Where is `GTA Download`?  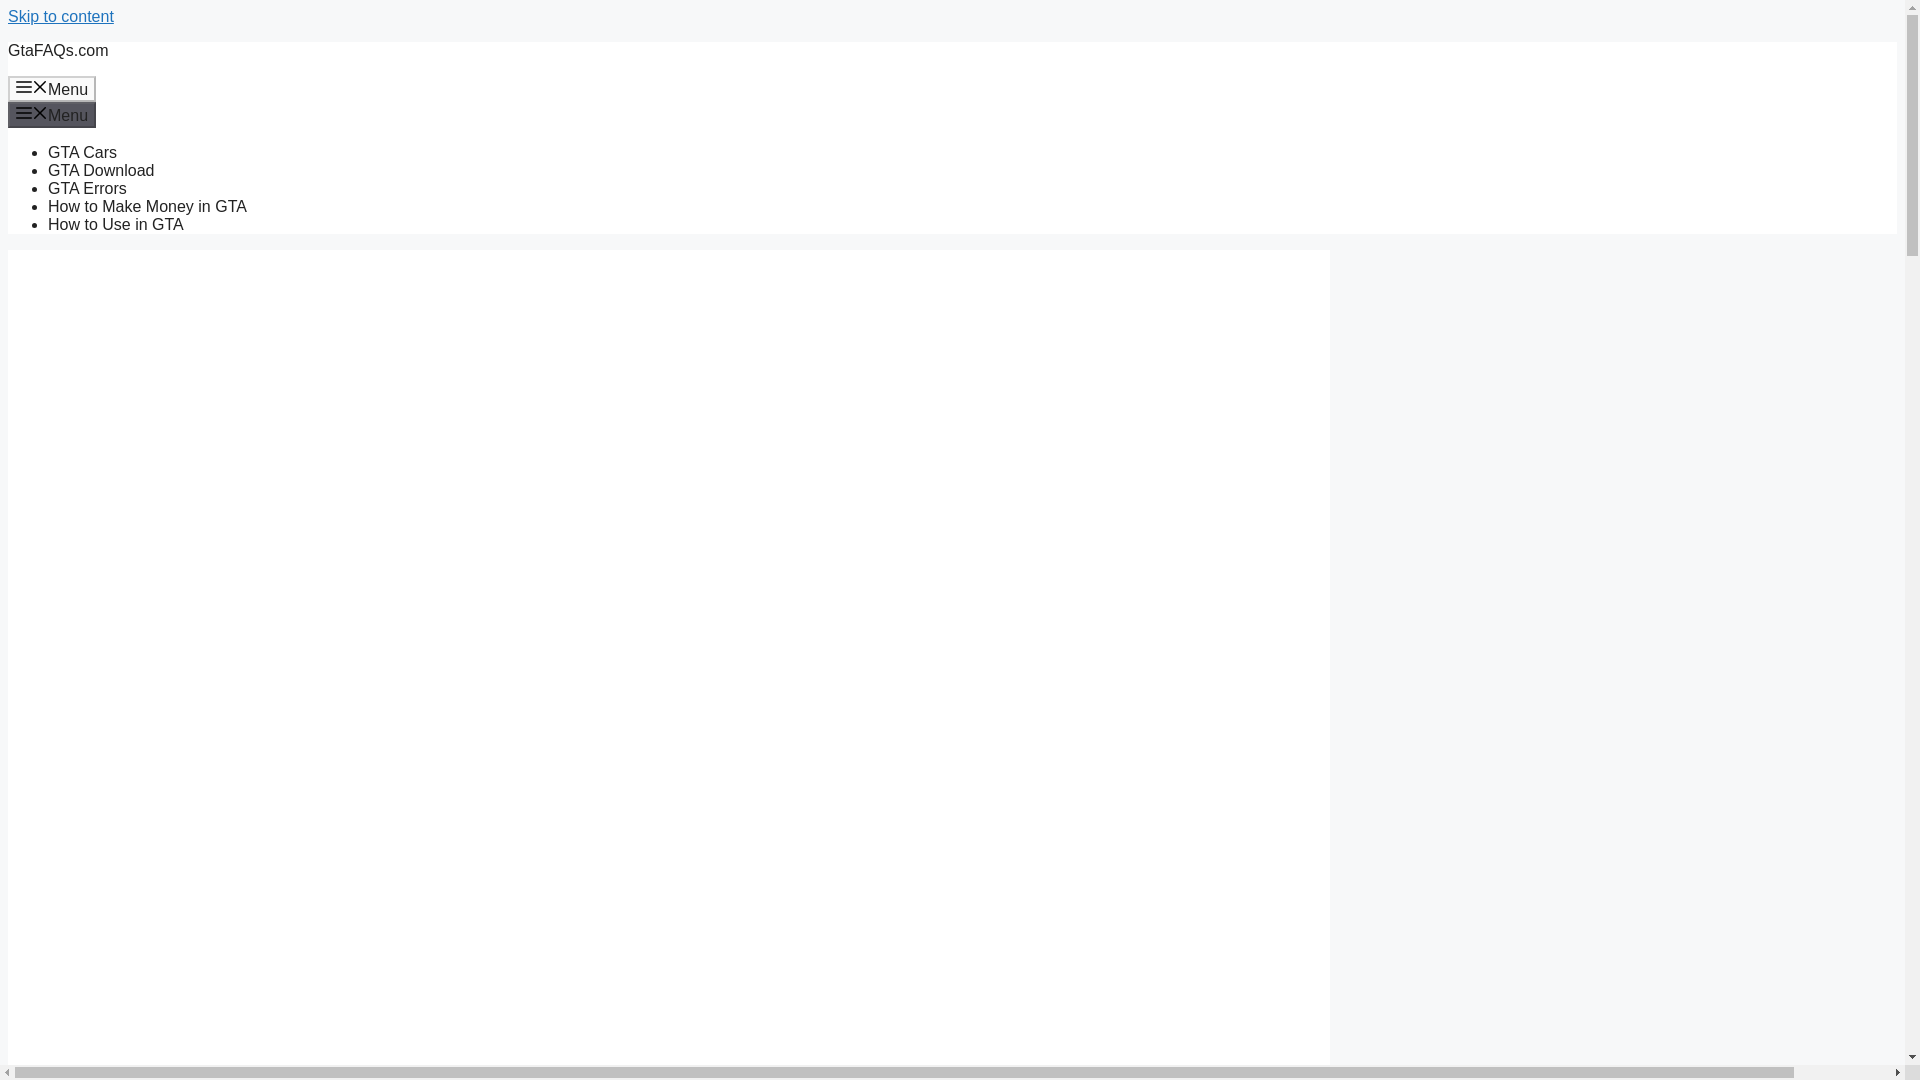
GTA Download is located at coordinates (100, 170).